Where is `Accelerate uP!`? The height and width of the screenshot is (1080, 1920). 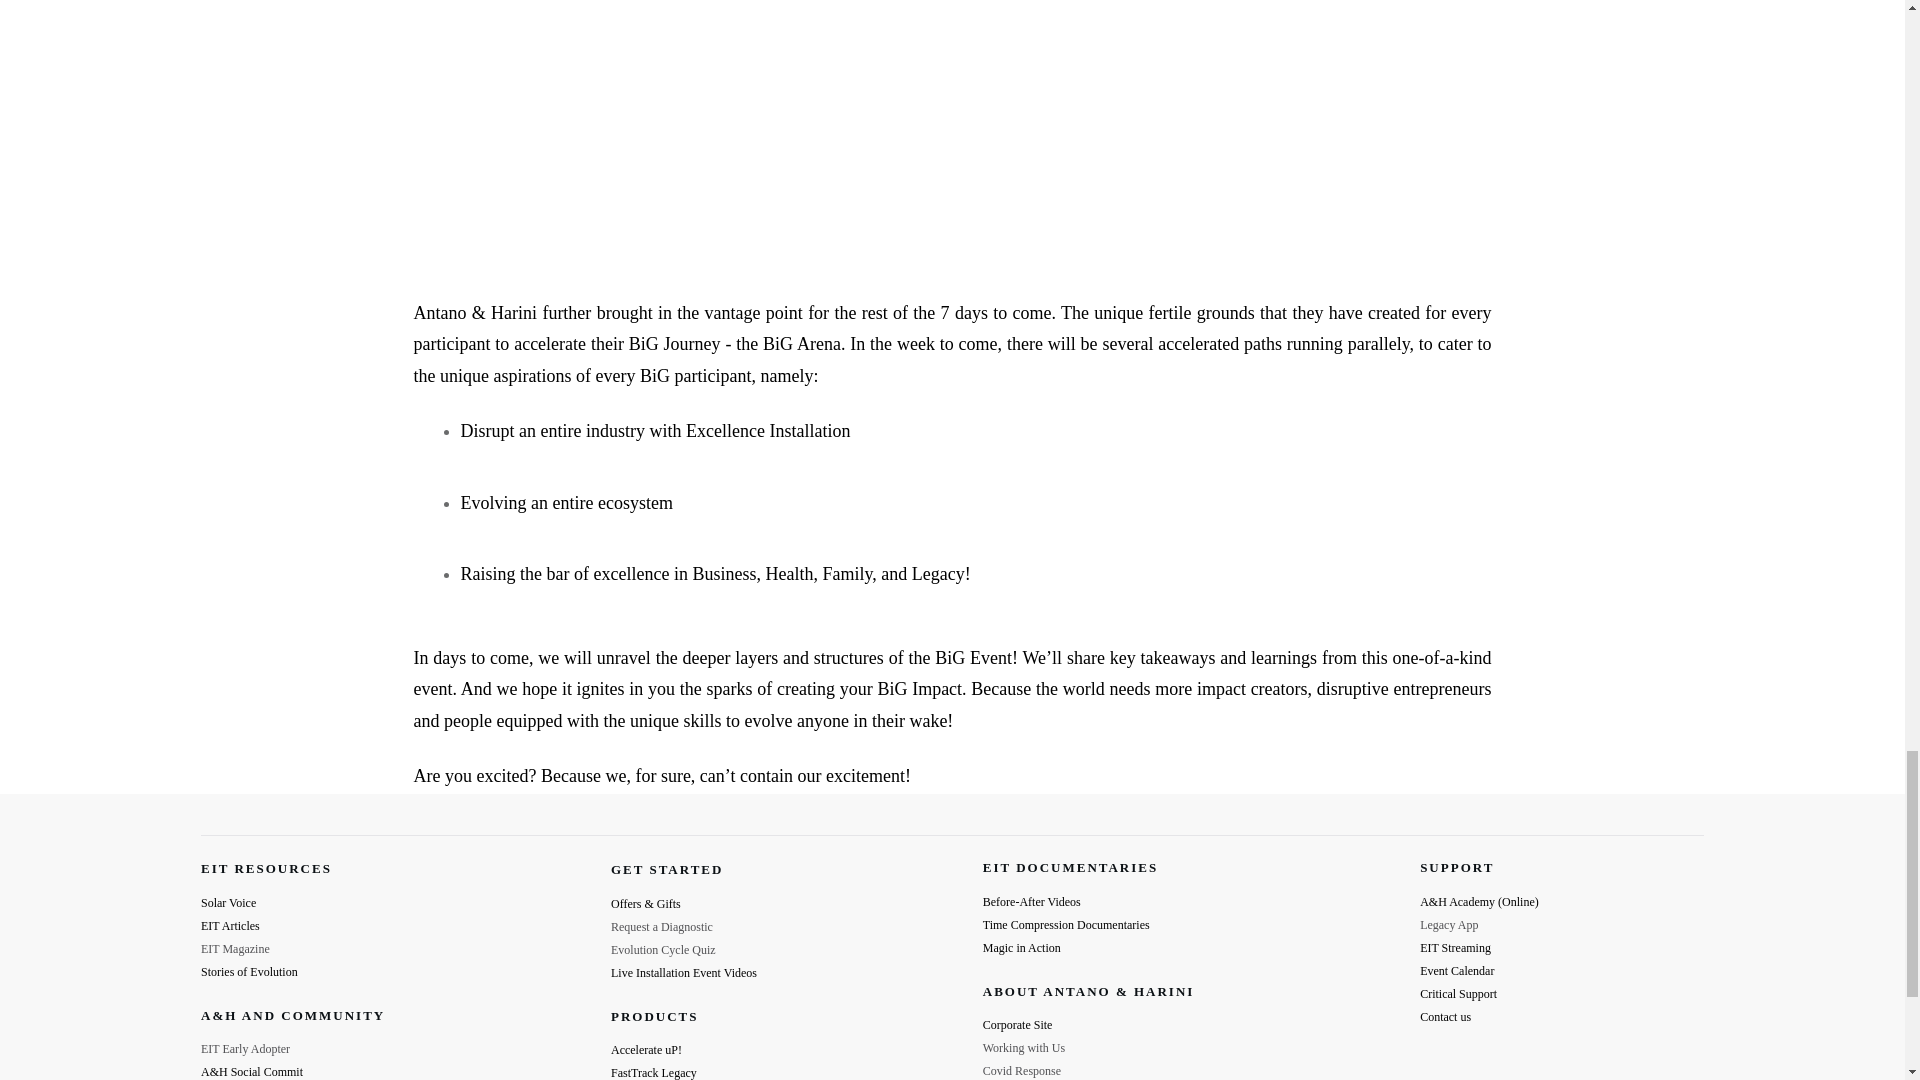 Accelerate uP! is located at coordinates (646, 1050).